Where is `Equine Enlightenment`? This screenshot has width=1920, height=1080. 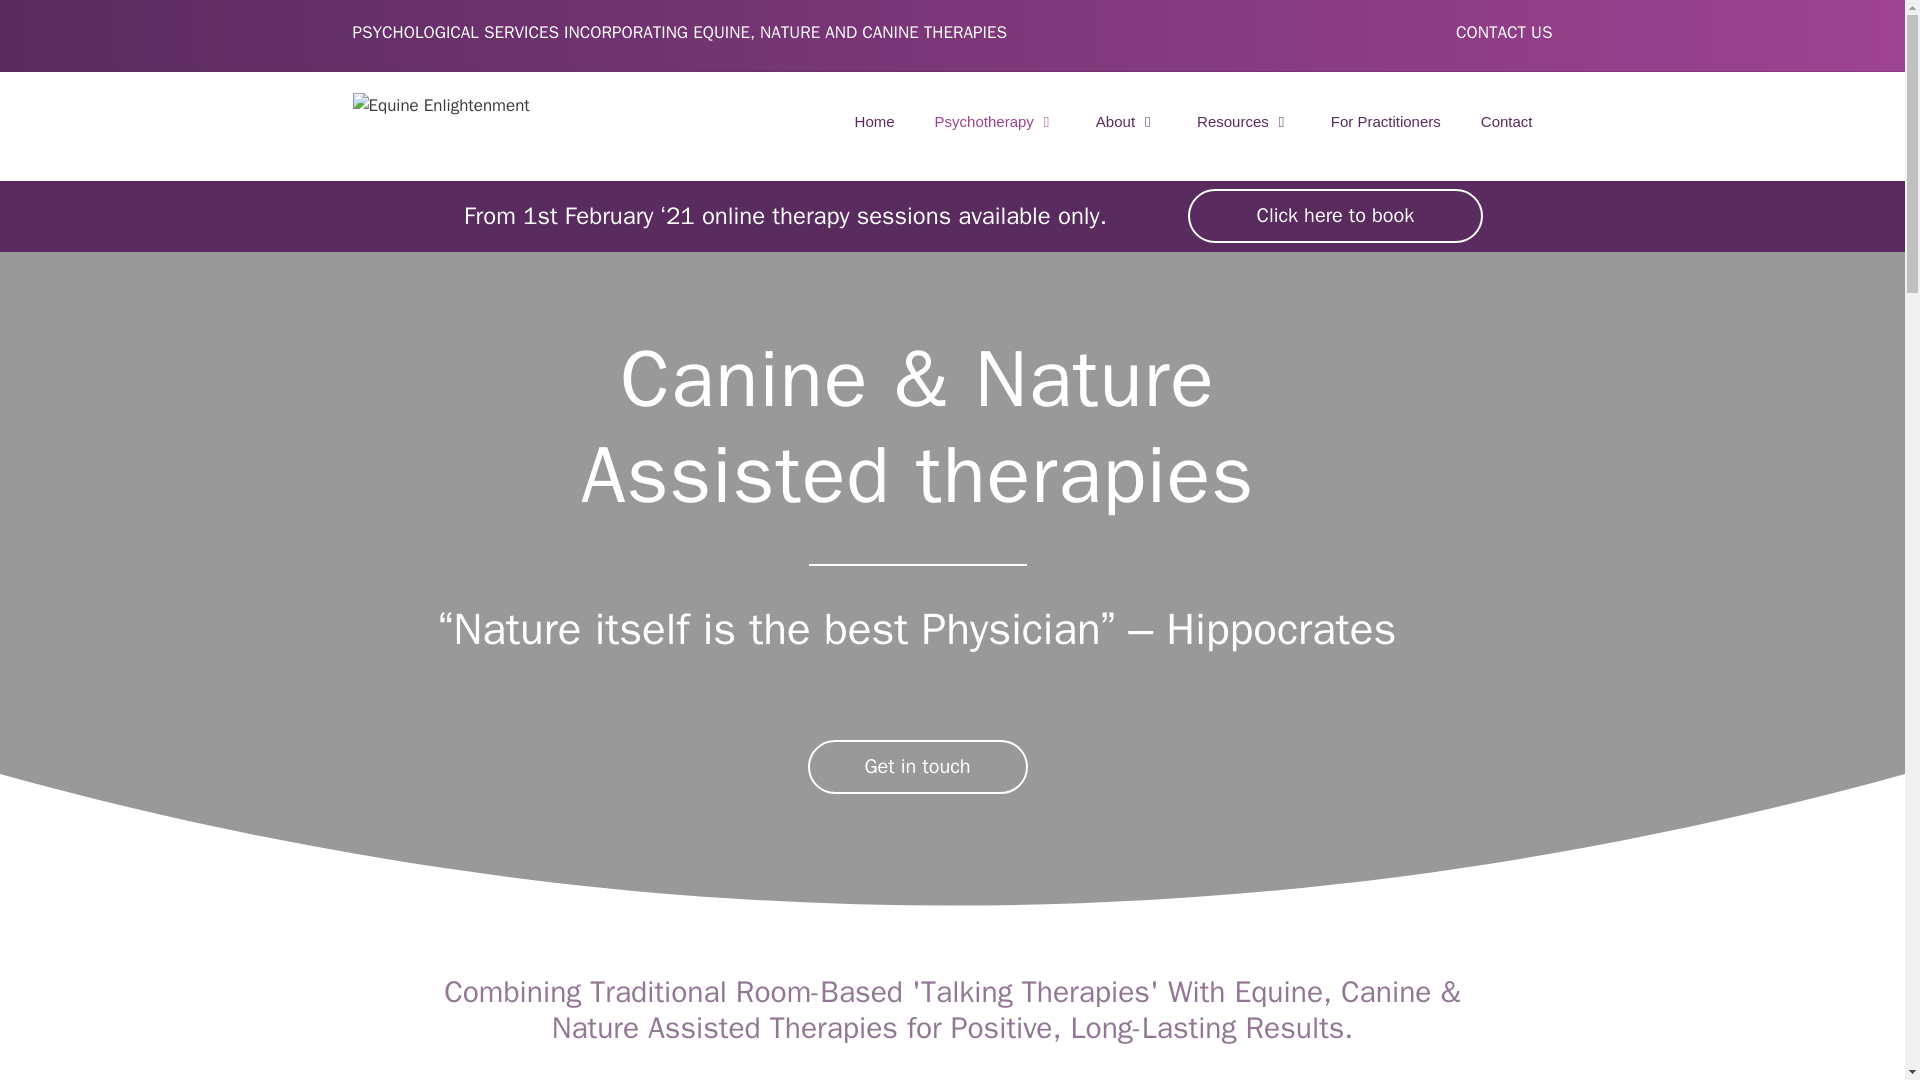 Equine Enlightenment is located at coordinates (440, 104).